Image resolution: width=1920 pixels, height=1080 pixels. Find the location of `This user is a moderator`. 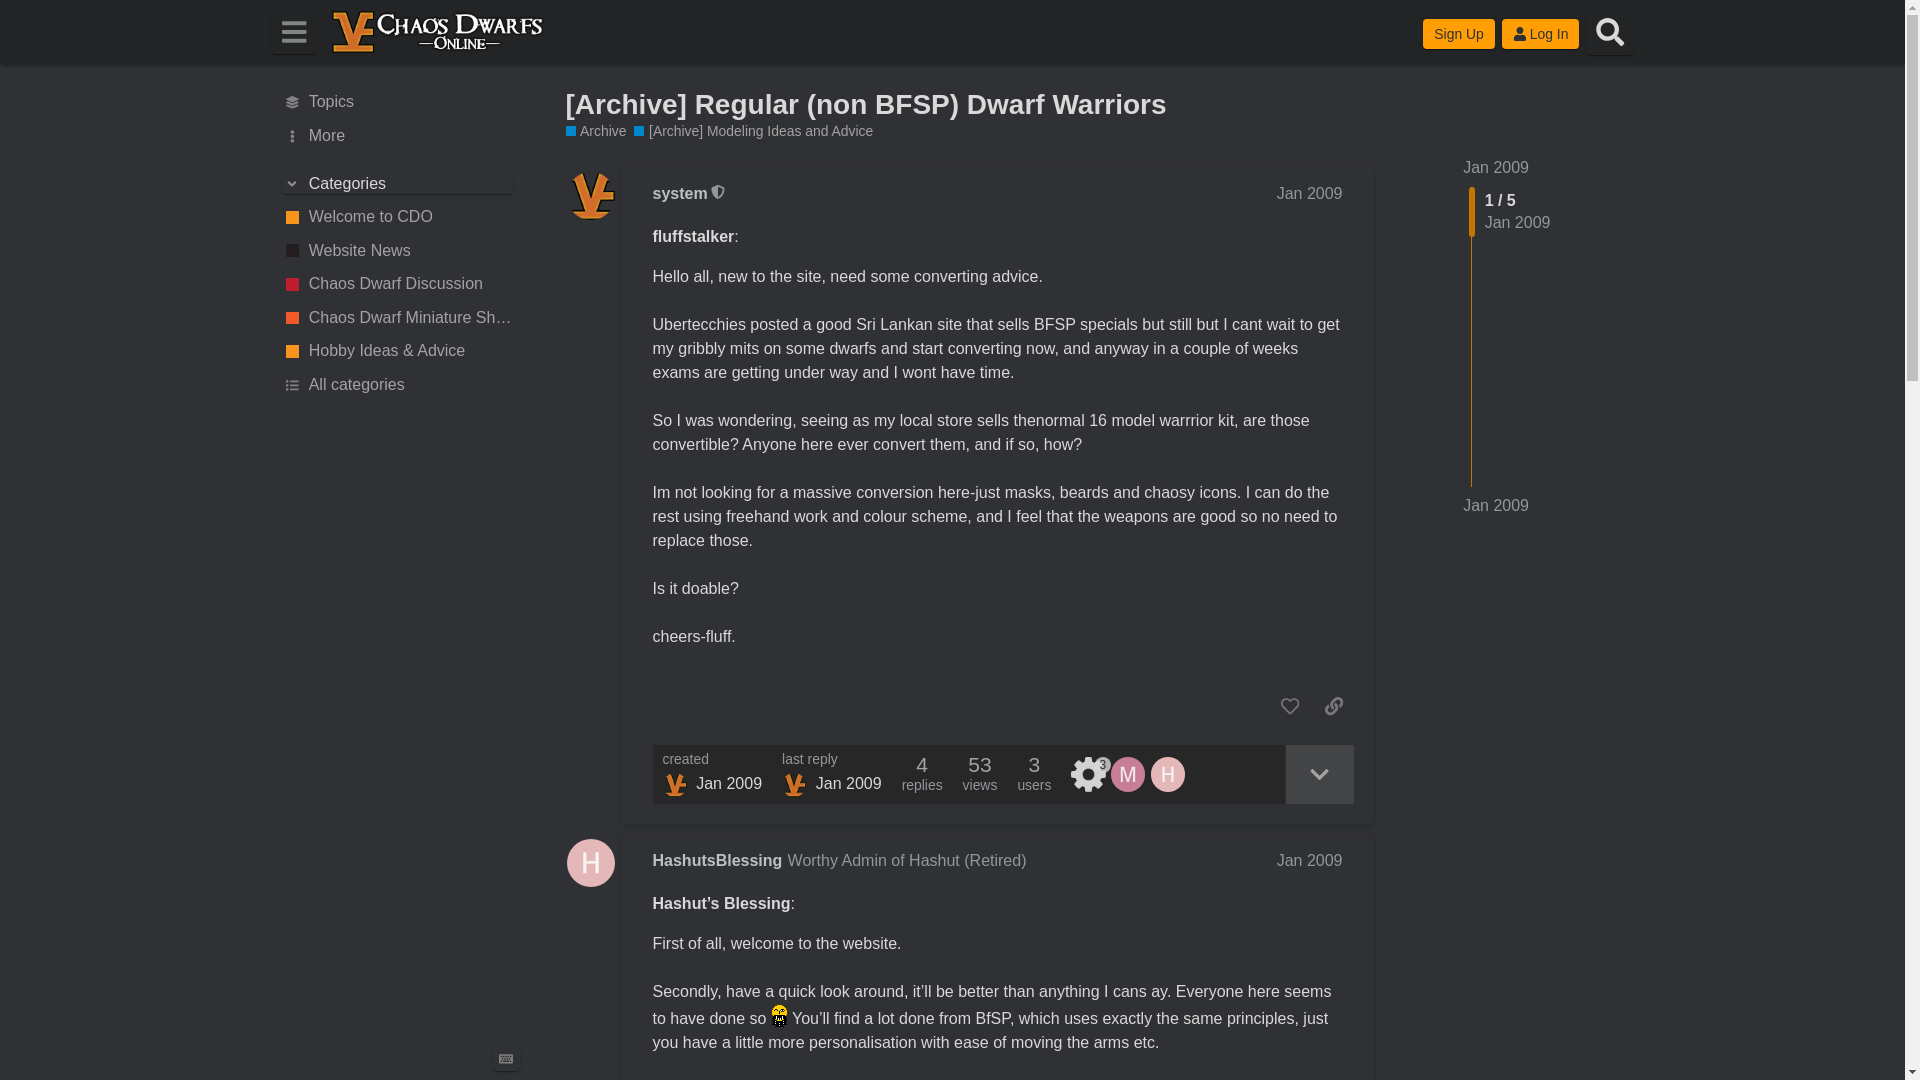

This user is a moderator is located at coordinates (718, 192).